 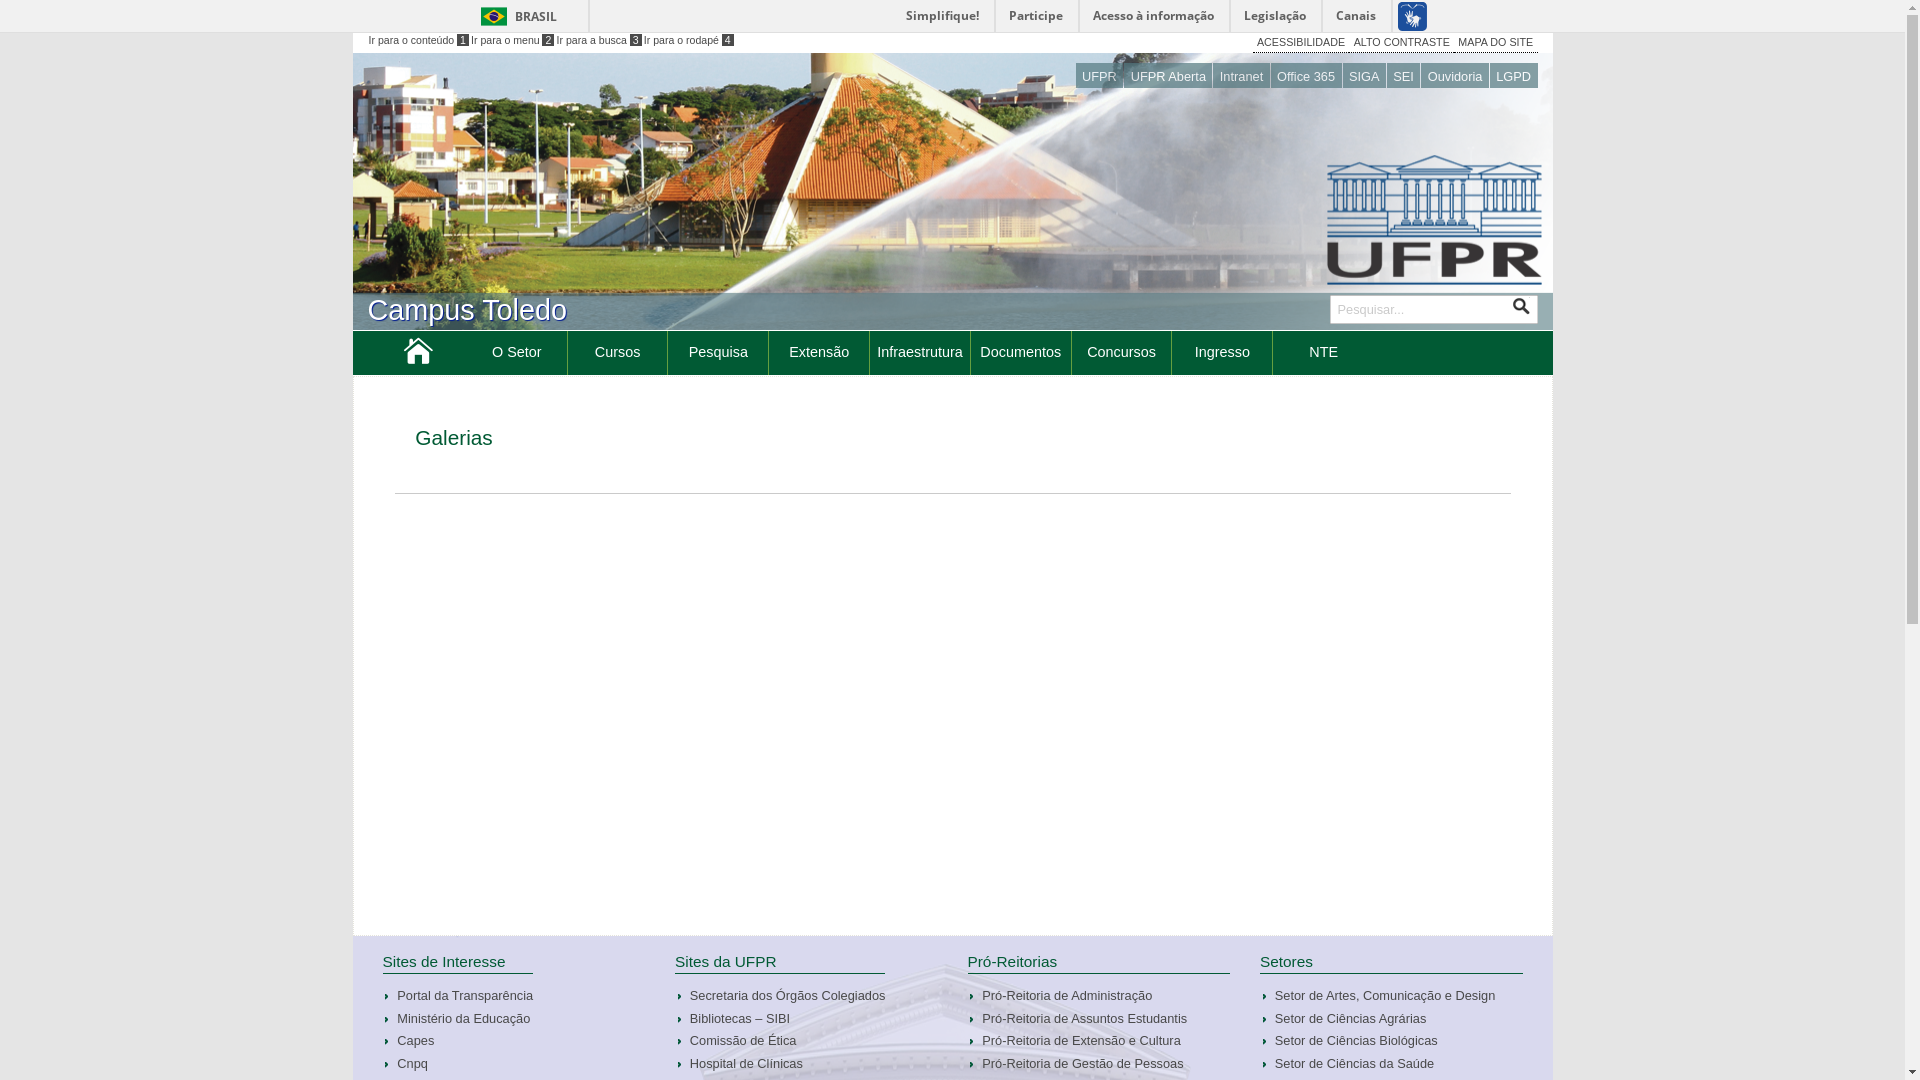 What do you see at coordinates (464, 1064) in the screenshot?
I see `Cnpq` at bounding box center [464, 1064].